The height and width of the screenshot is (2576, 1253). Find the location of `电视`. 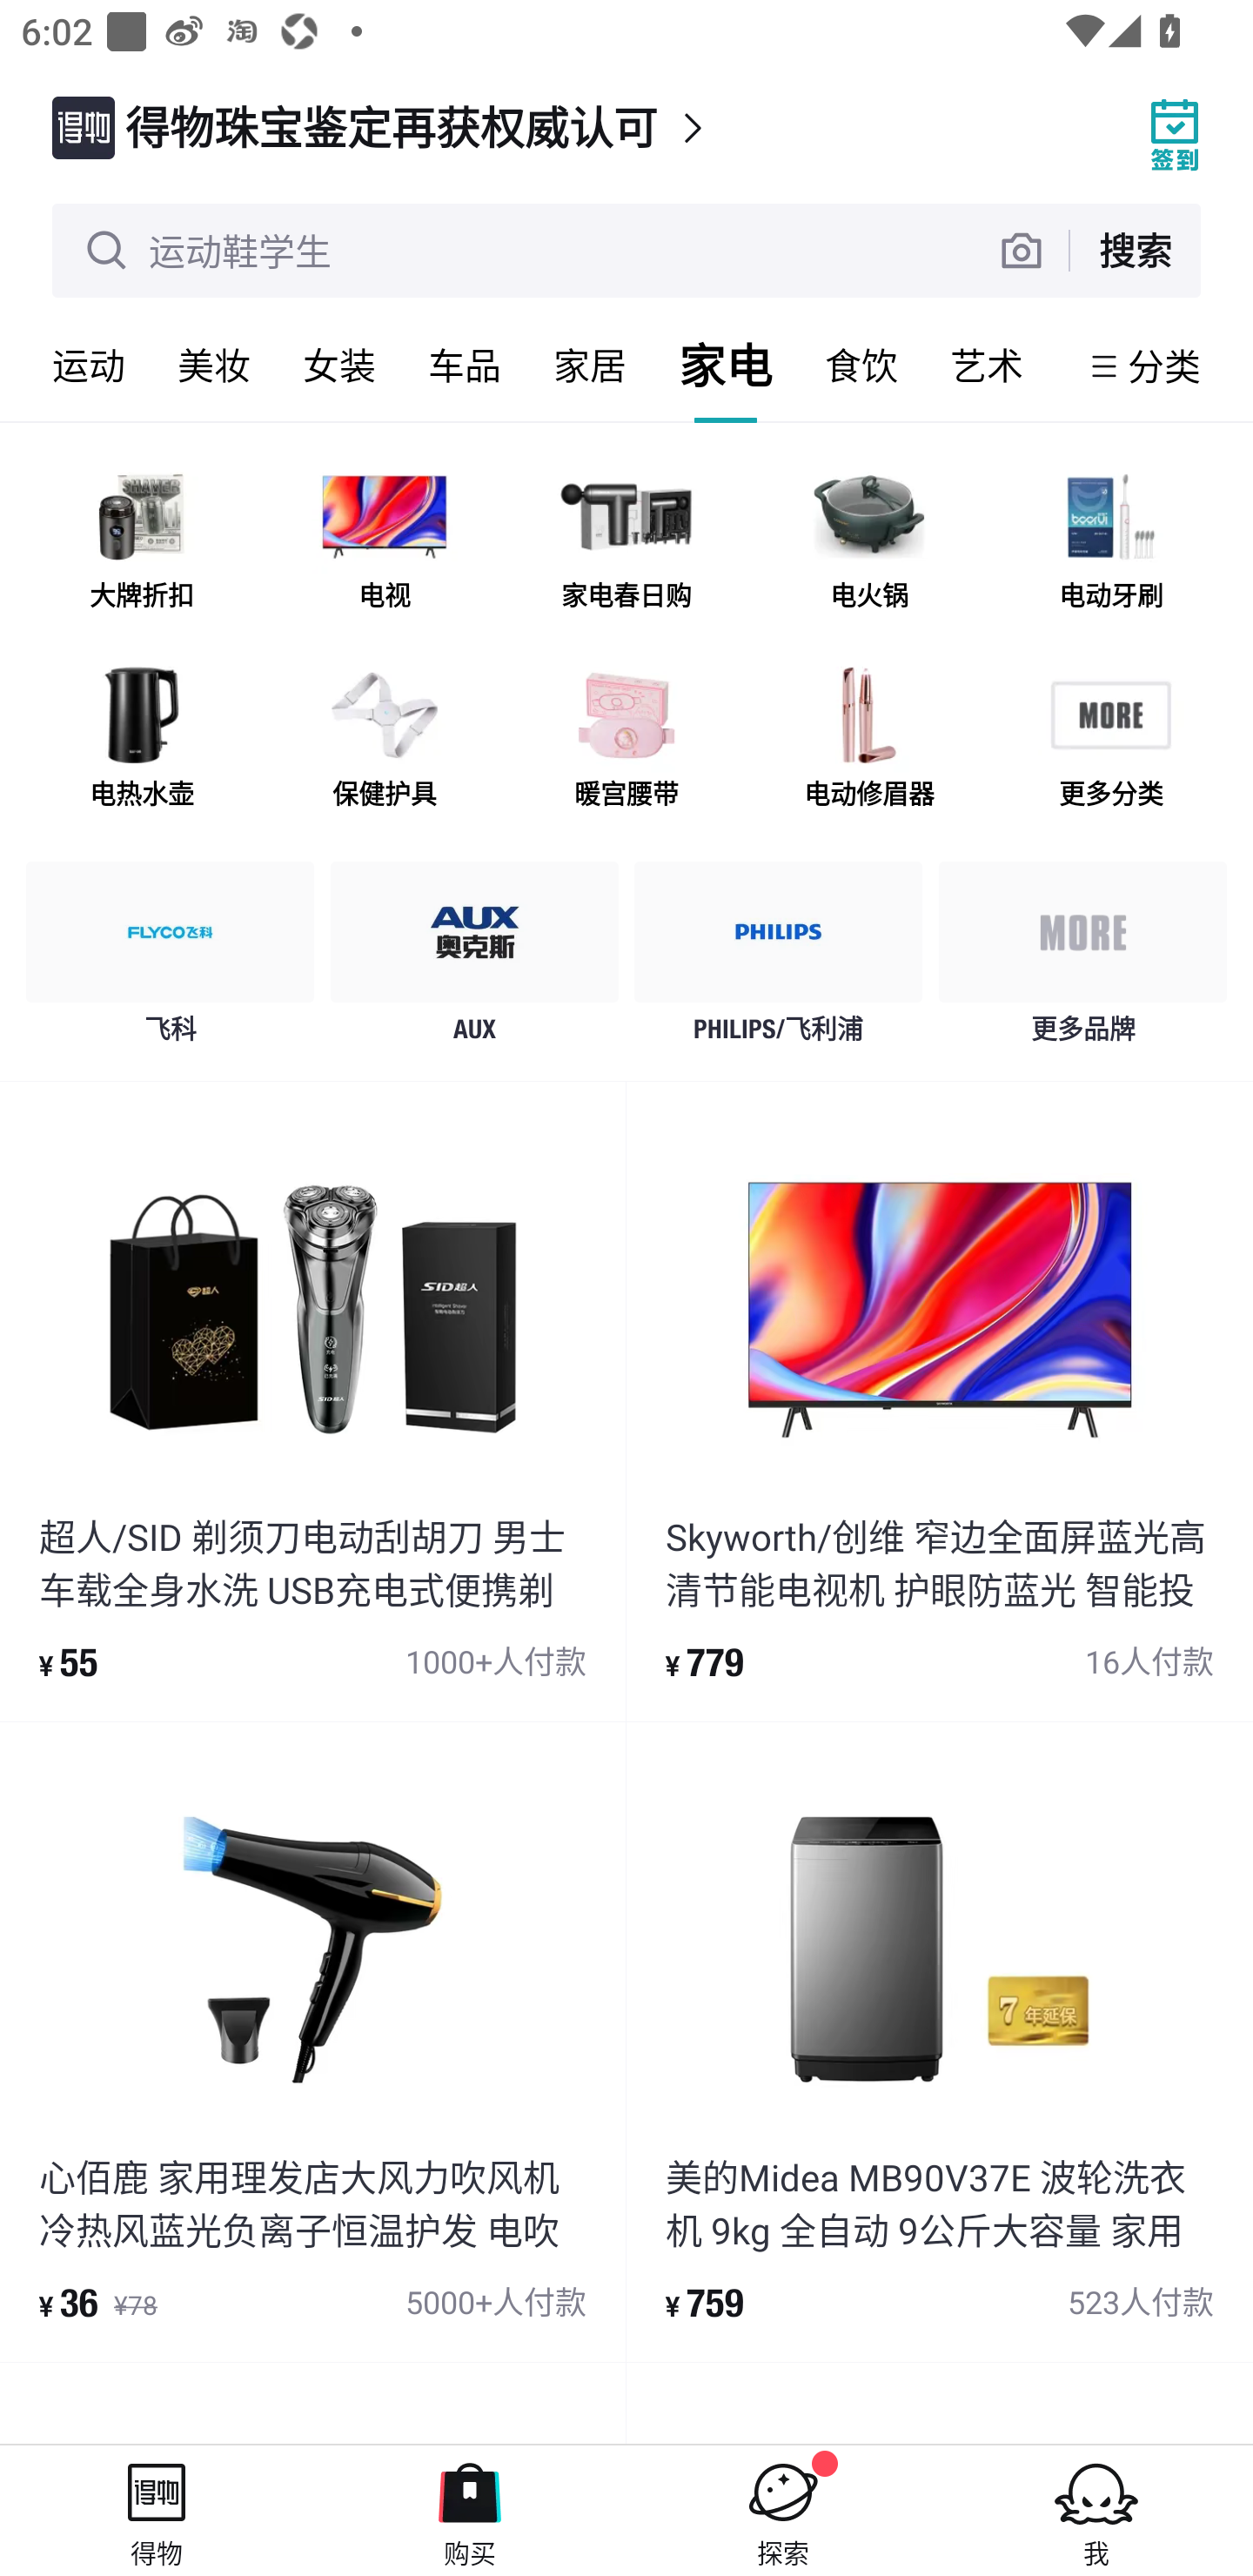

电视 is located at coordinates (384, 542).